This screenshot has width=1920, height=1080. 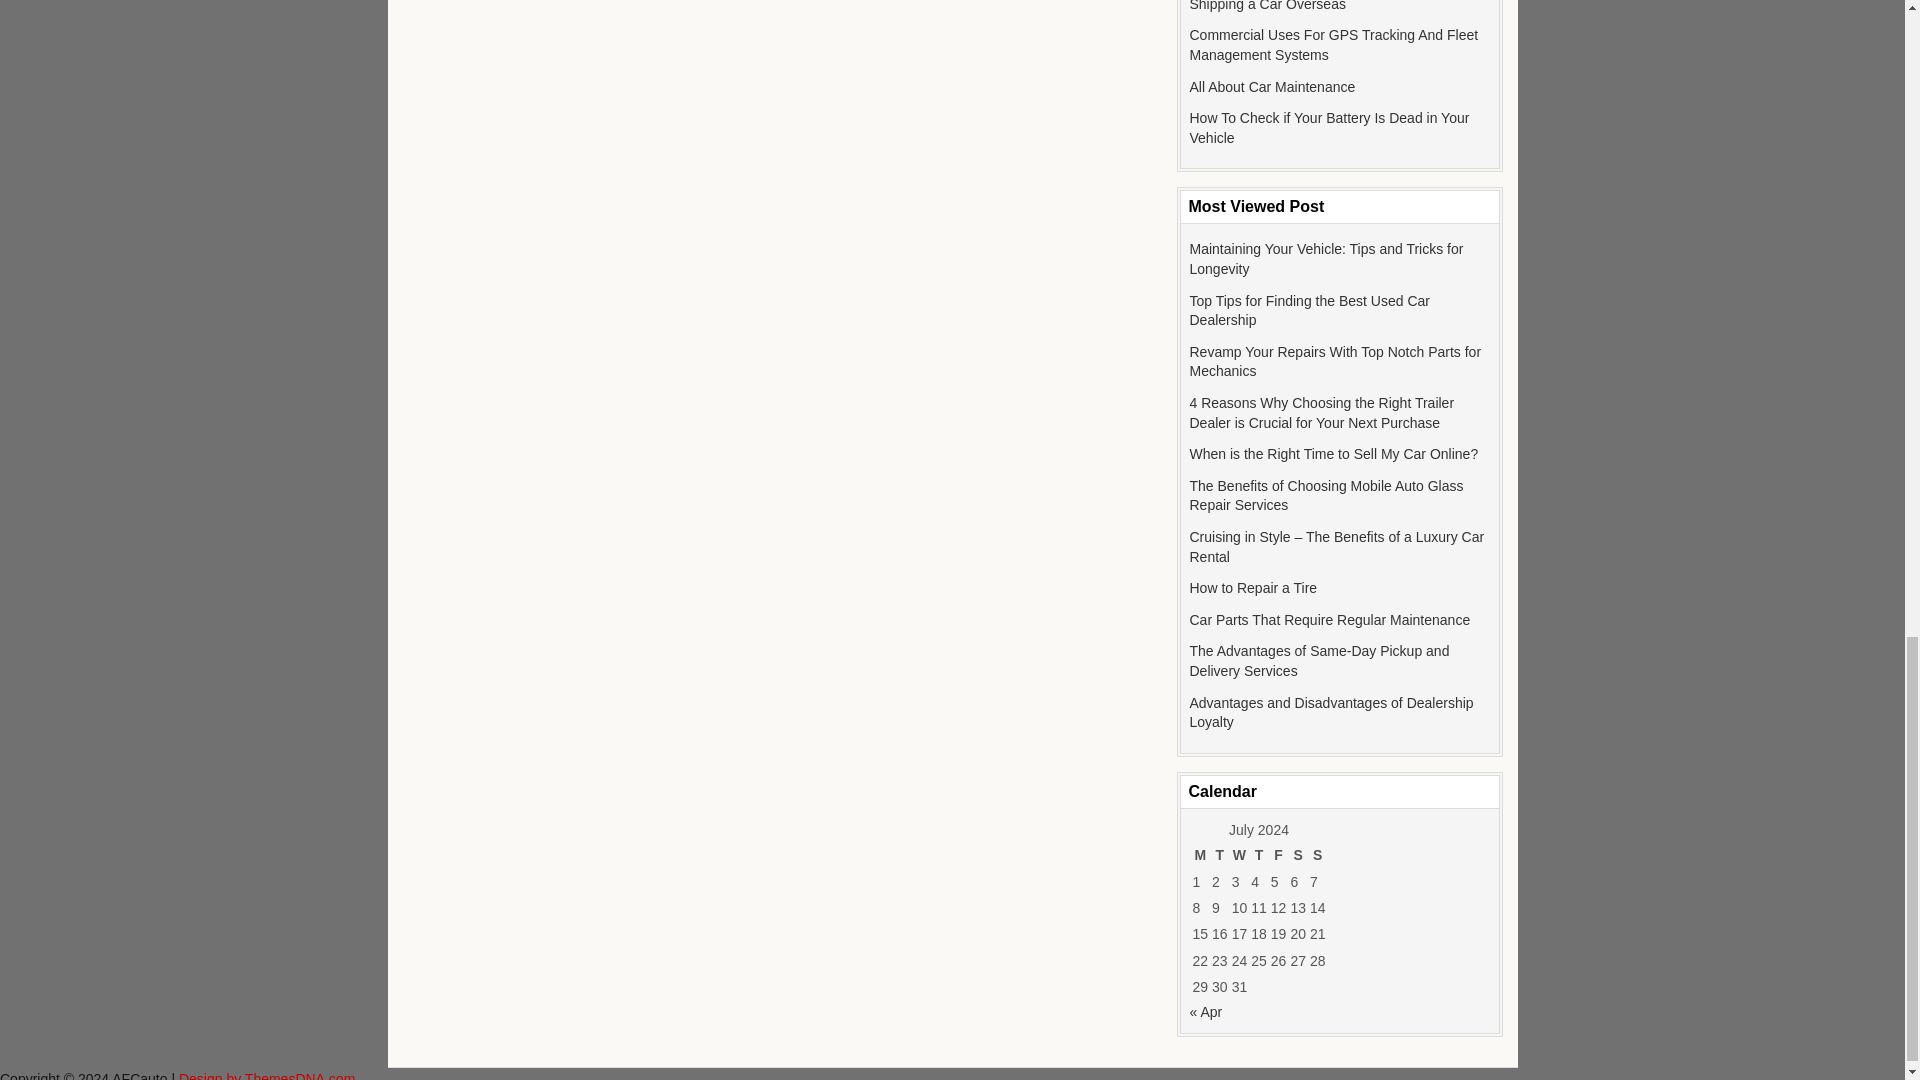 What do you see at coordinates (1220, 855) in the screenshot?
I see `Tuesday` at bounding box center [1220, 855].